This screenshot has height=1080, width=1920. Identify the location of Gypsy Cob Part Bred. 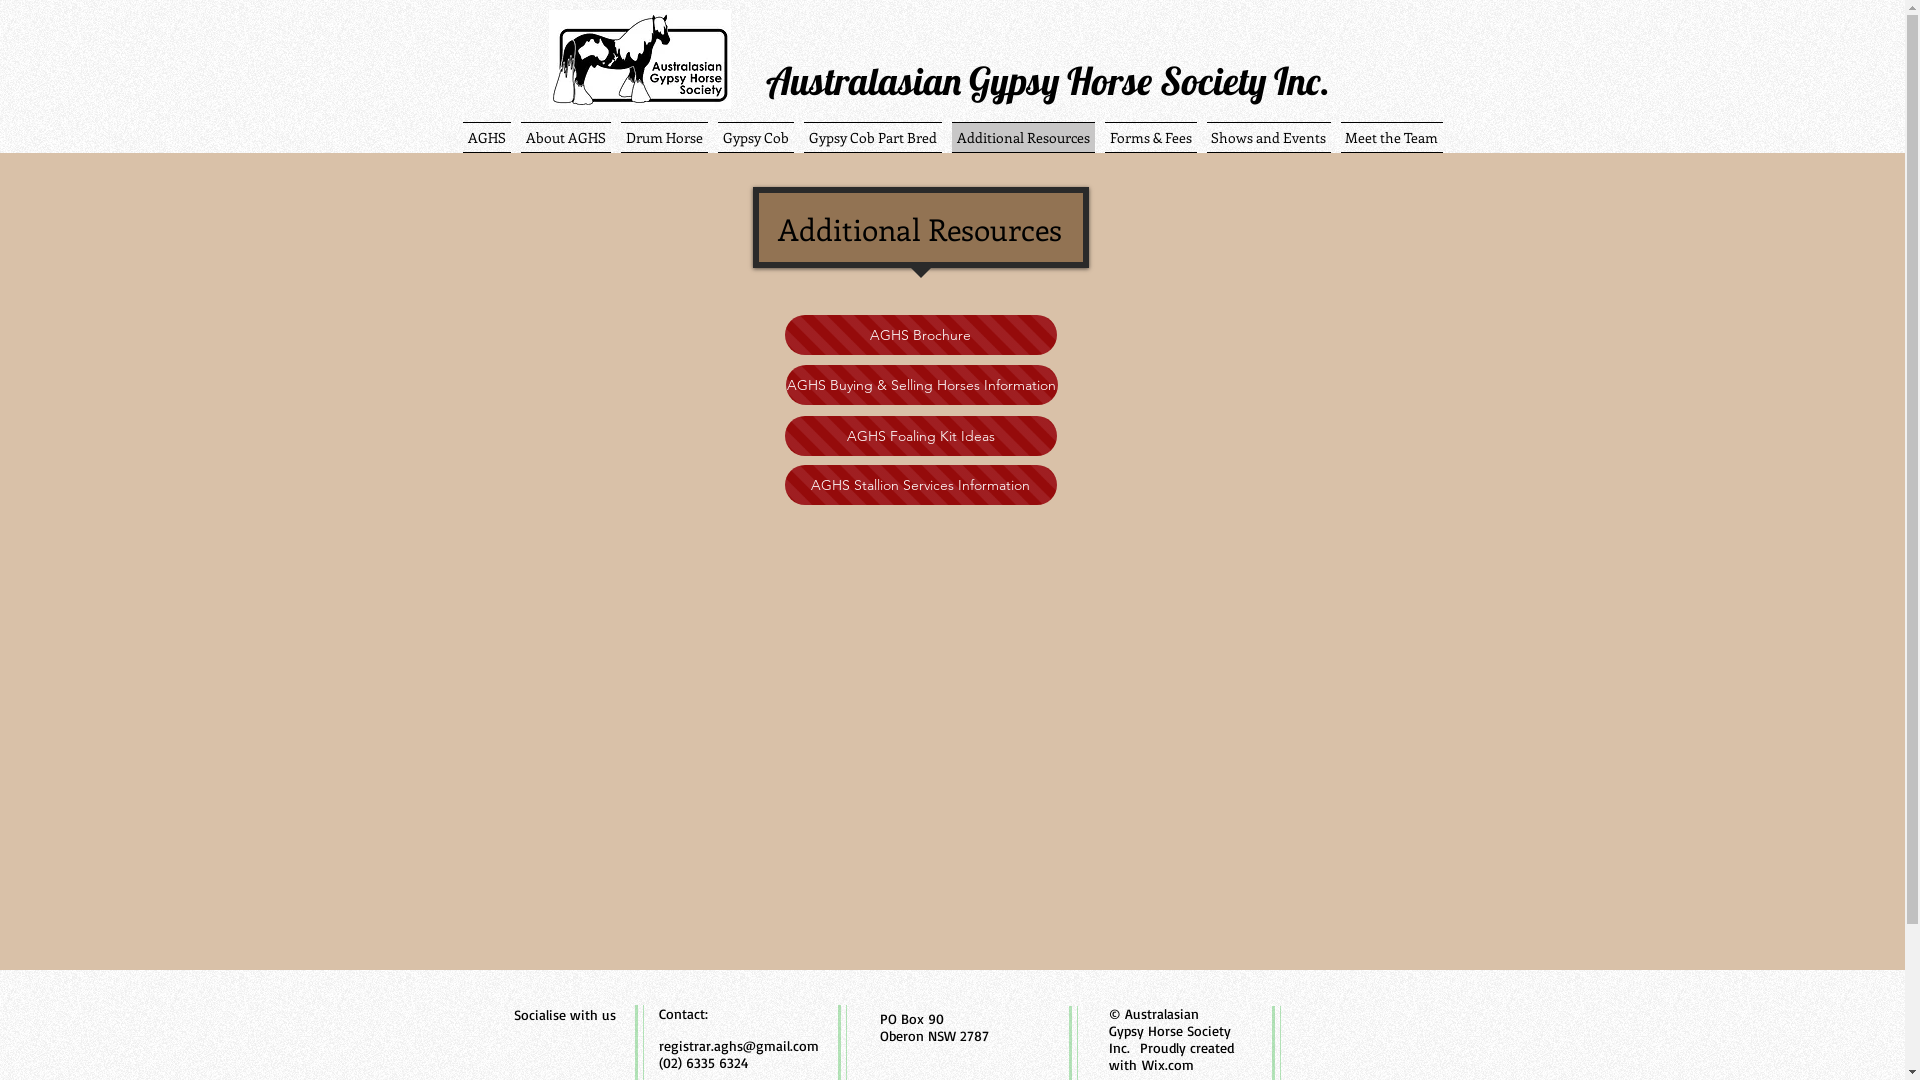
(872, 138).